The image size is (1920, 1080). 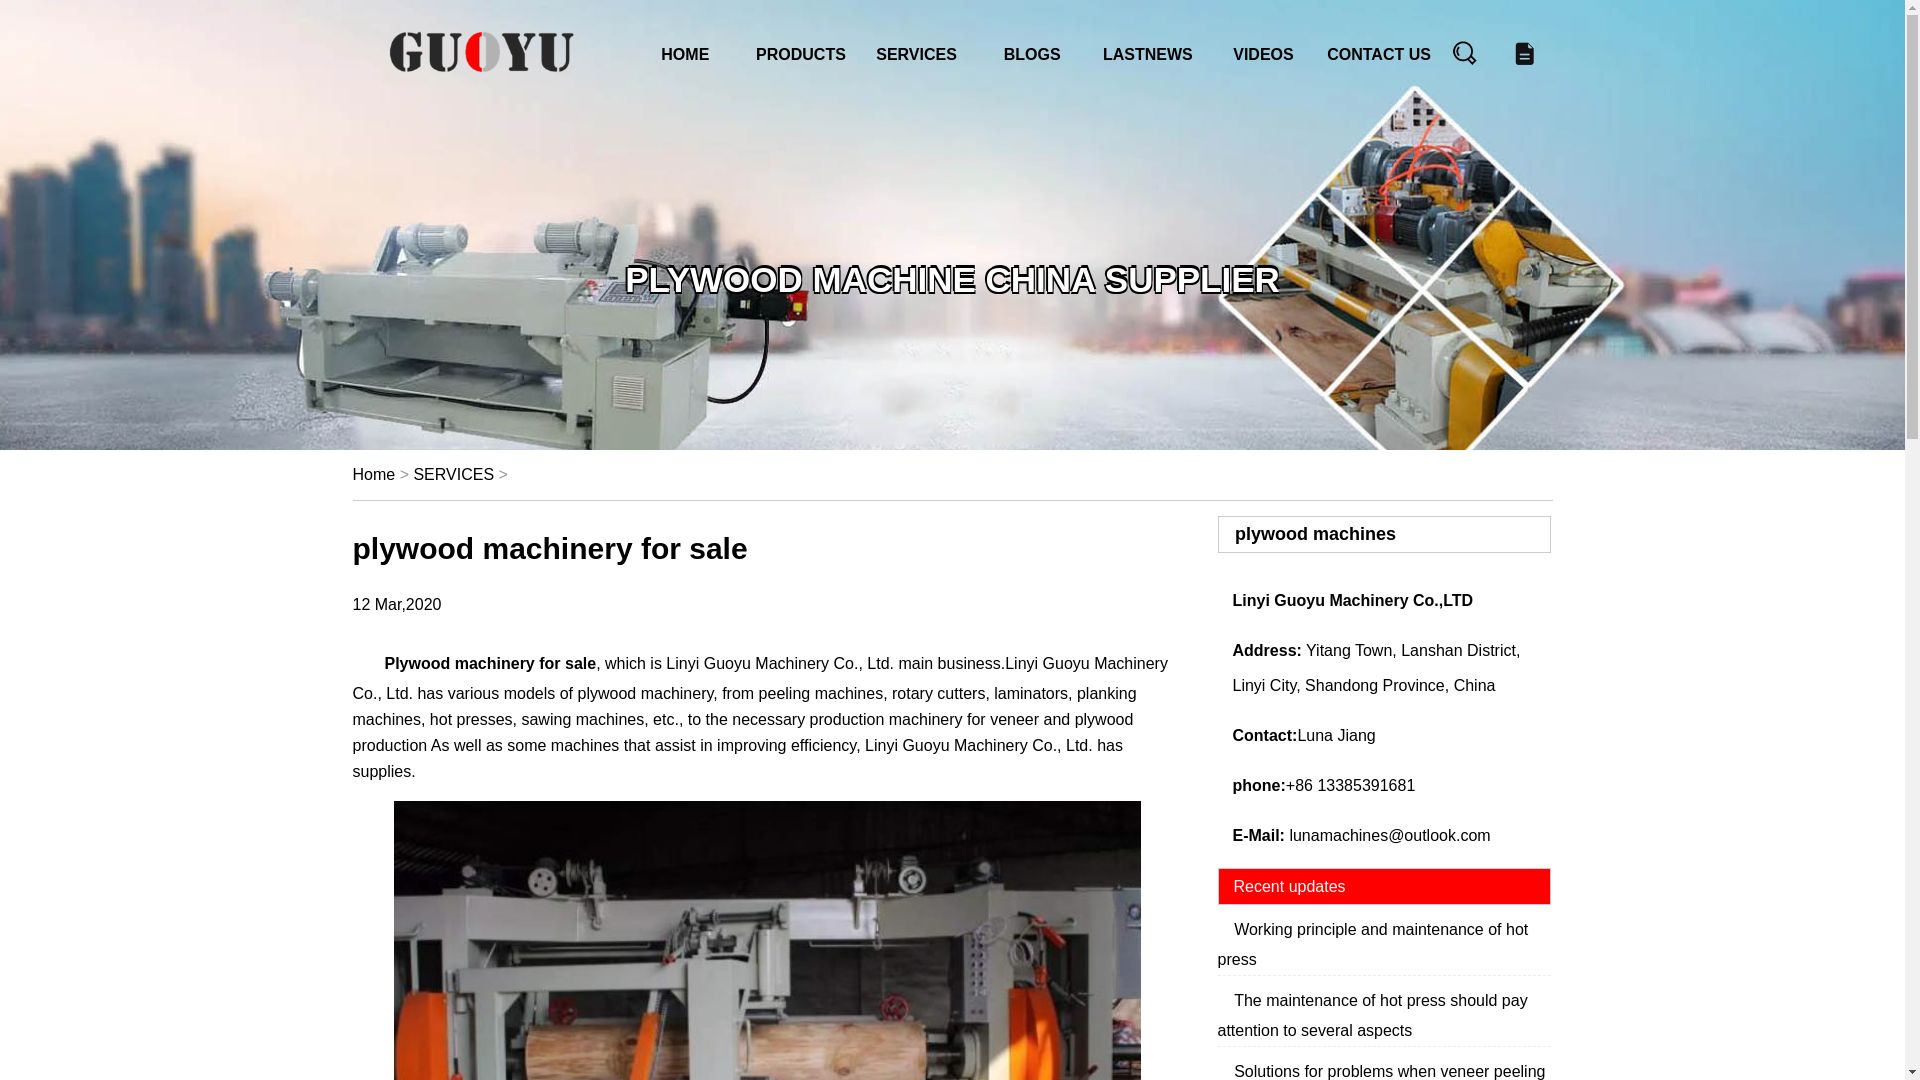 I want to click on BLOGS, so click(x=1032, y=54).